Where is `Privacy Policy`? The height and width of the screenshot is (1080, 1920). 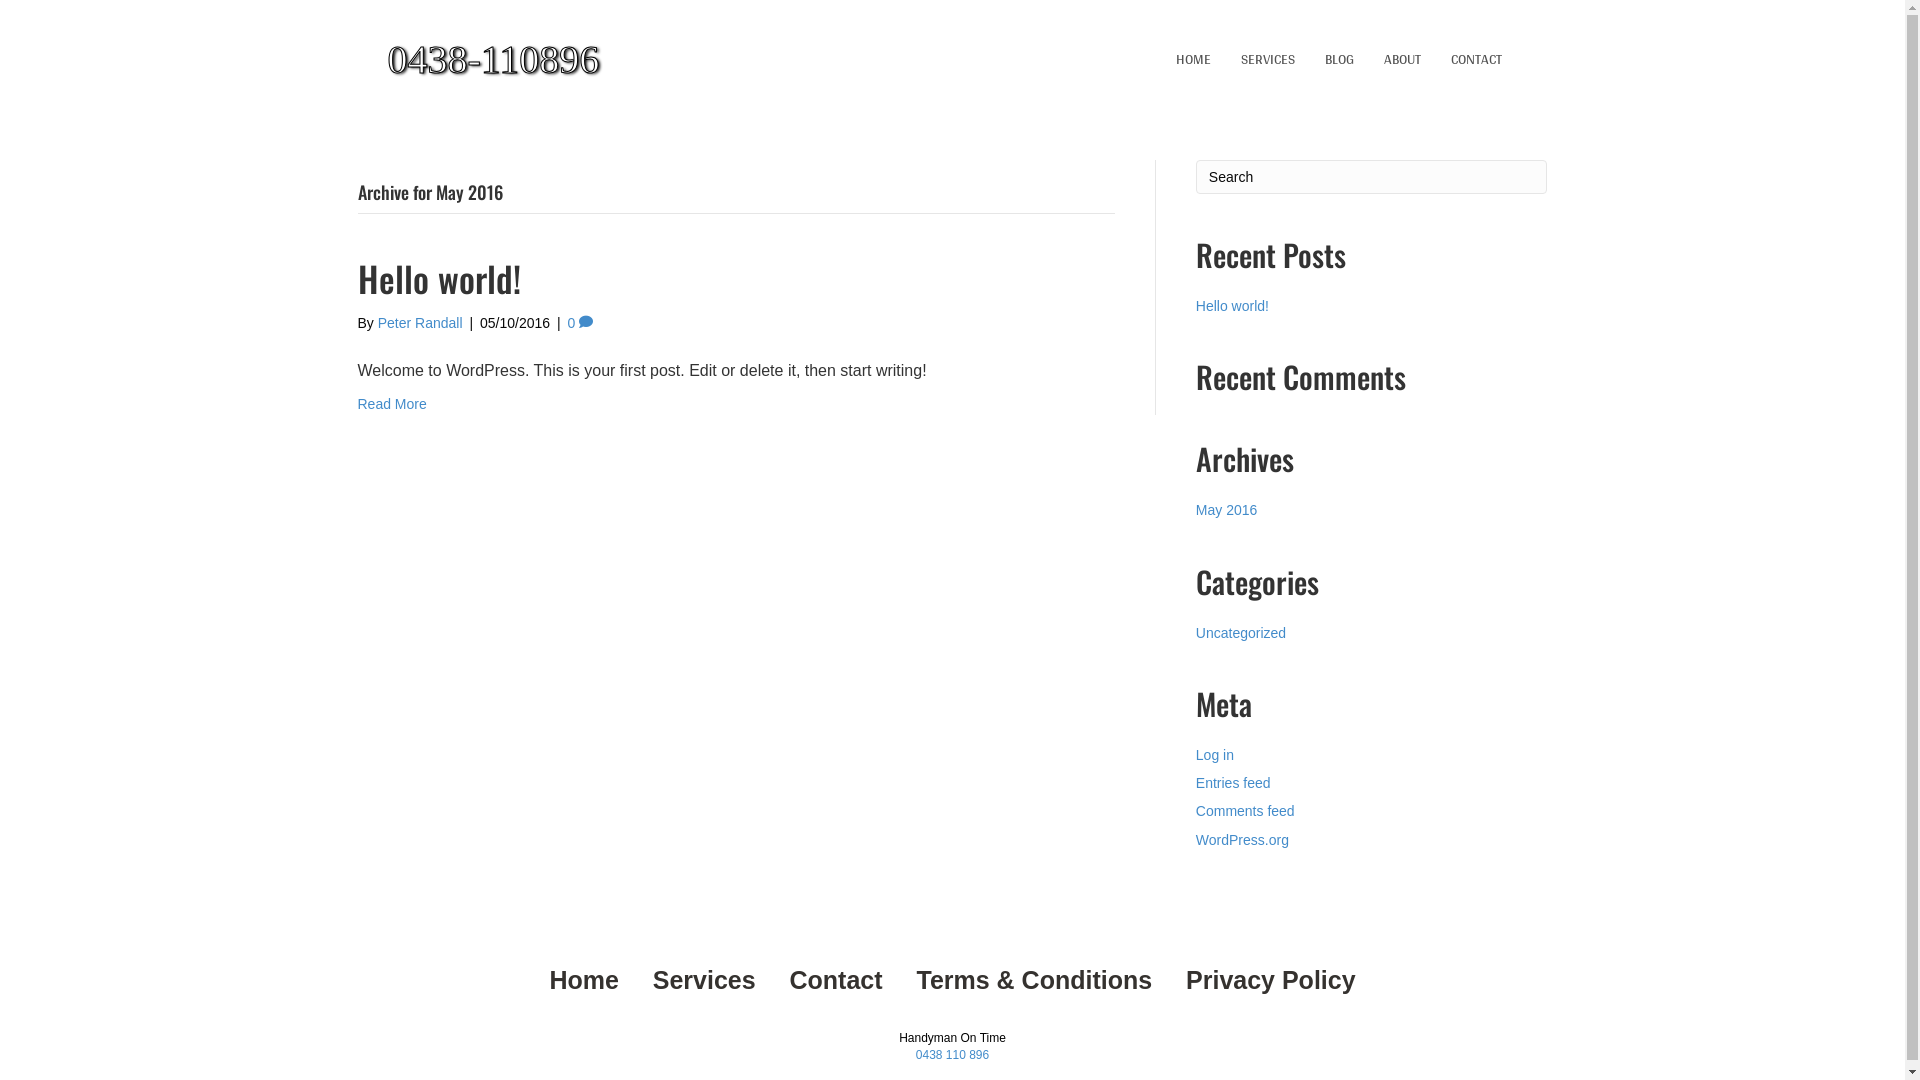
Privacy Policy is located at coordinates (1271, 980).